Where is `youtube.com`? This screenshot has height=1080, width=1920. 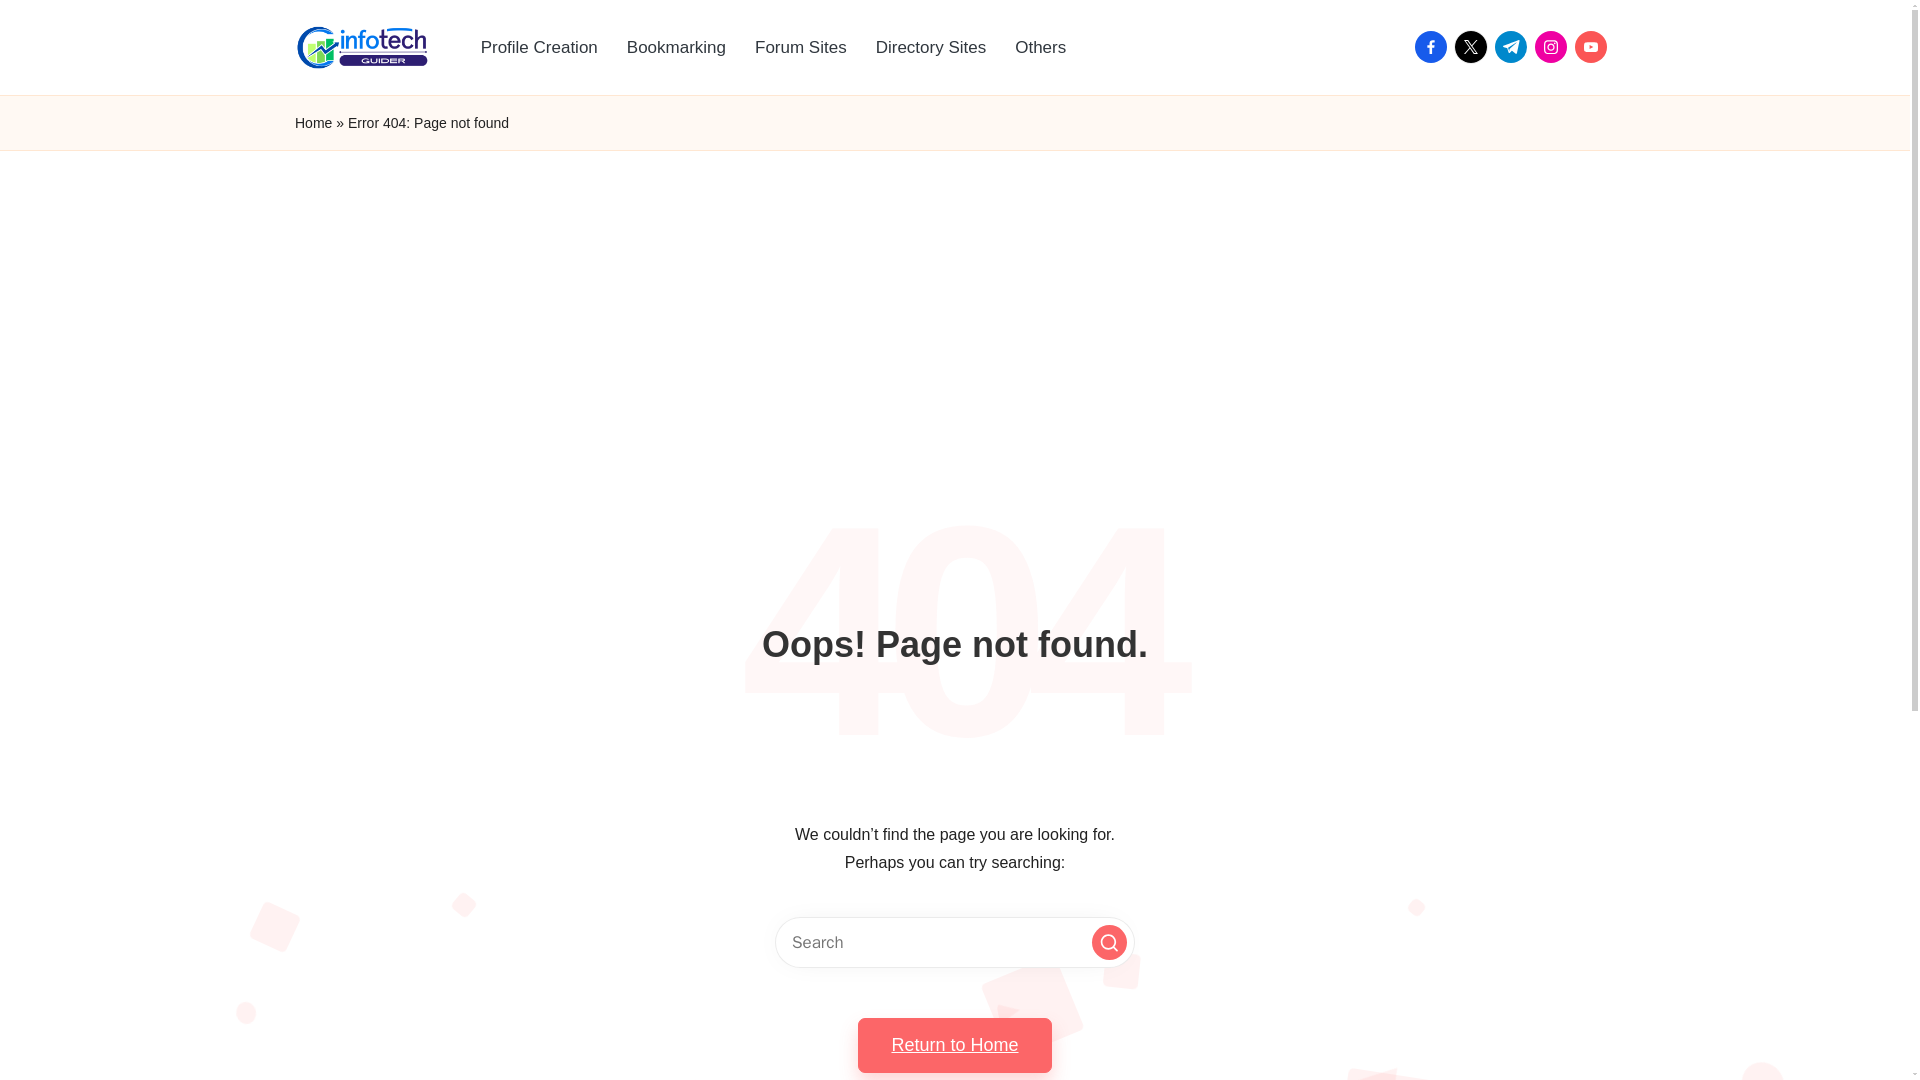
youtube.com is located at coordinates (1594, 46).